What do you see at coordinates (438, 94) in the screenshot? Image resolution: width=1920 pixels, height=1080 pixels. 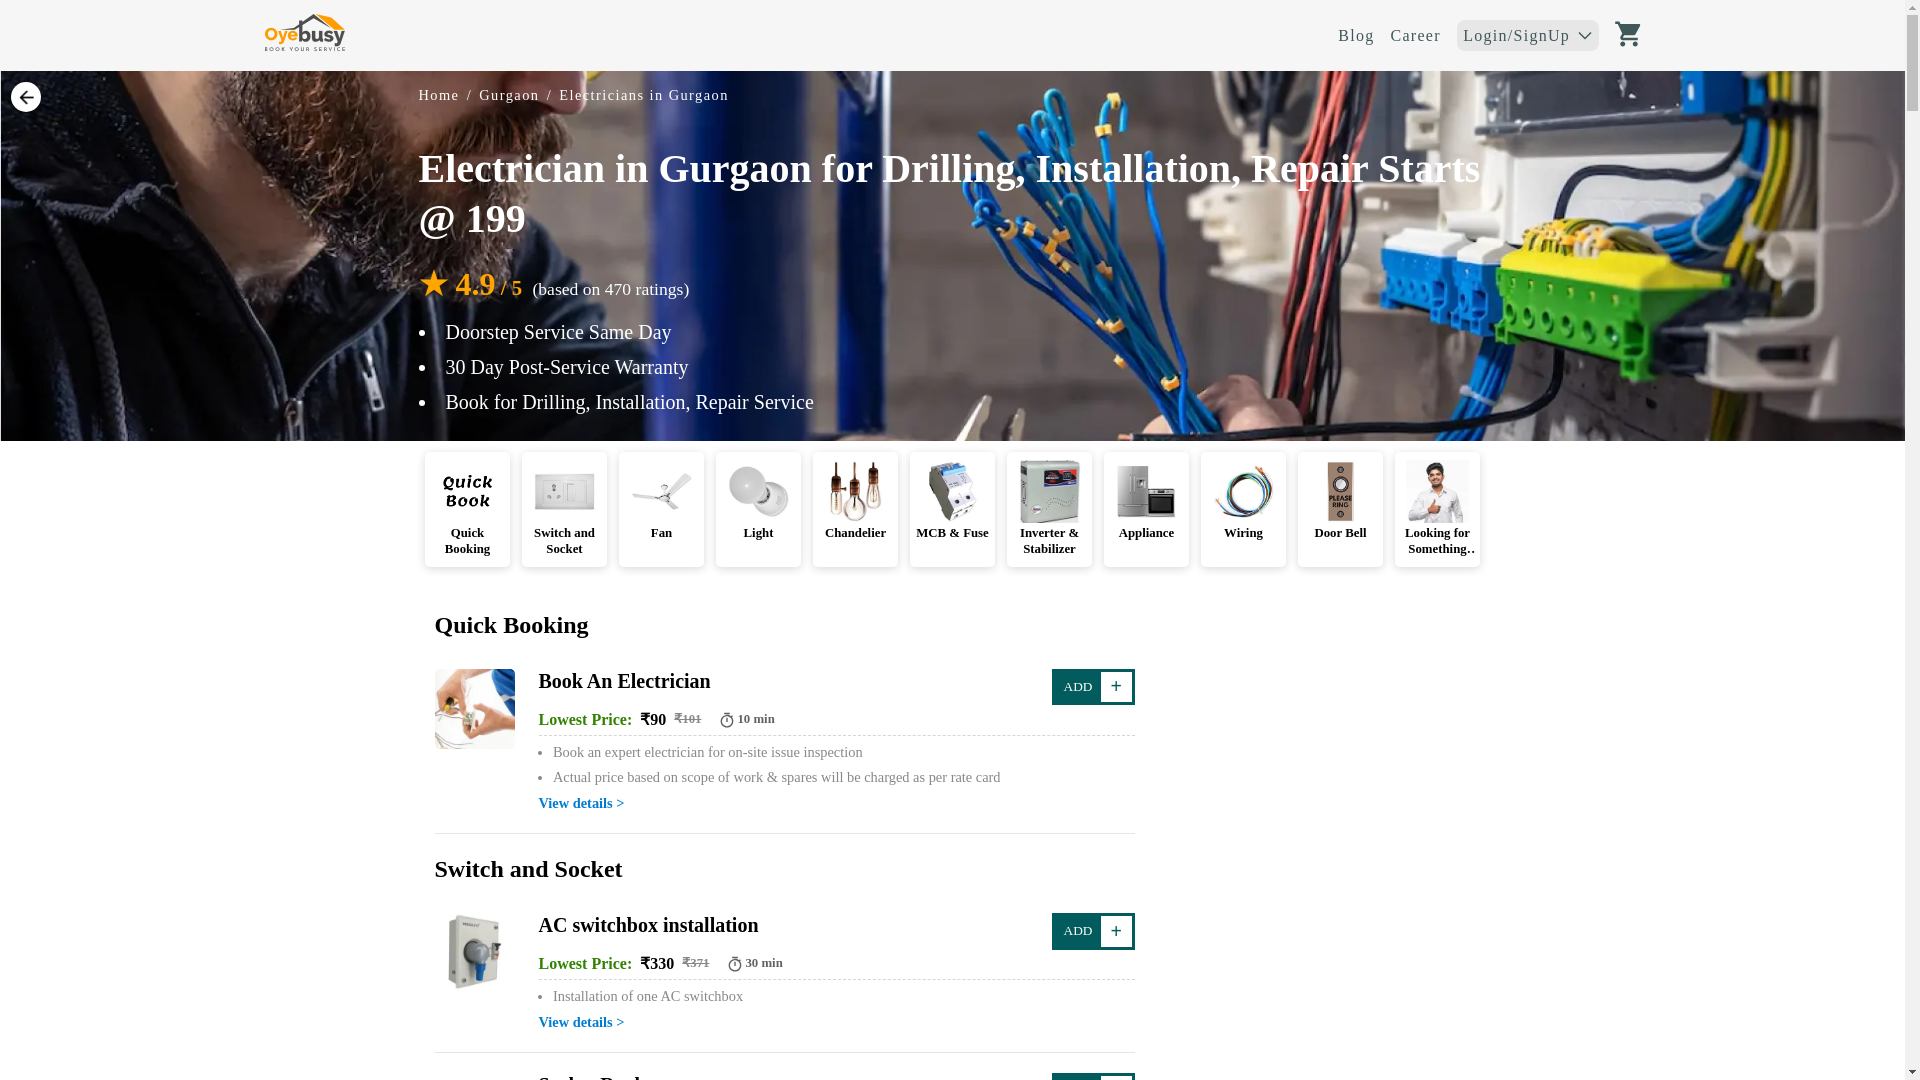 I see `Home` at bounding box center [438, 94].